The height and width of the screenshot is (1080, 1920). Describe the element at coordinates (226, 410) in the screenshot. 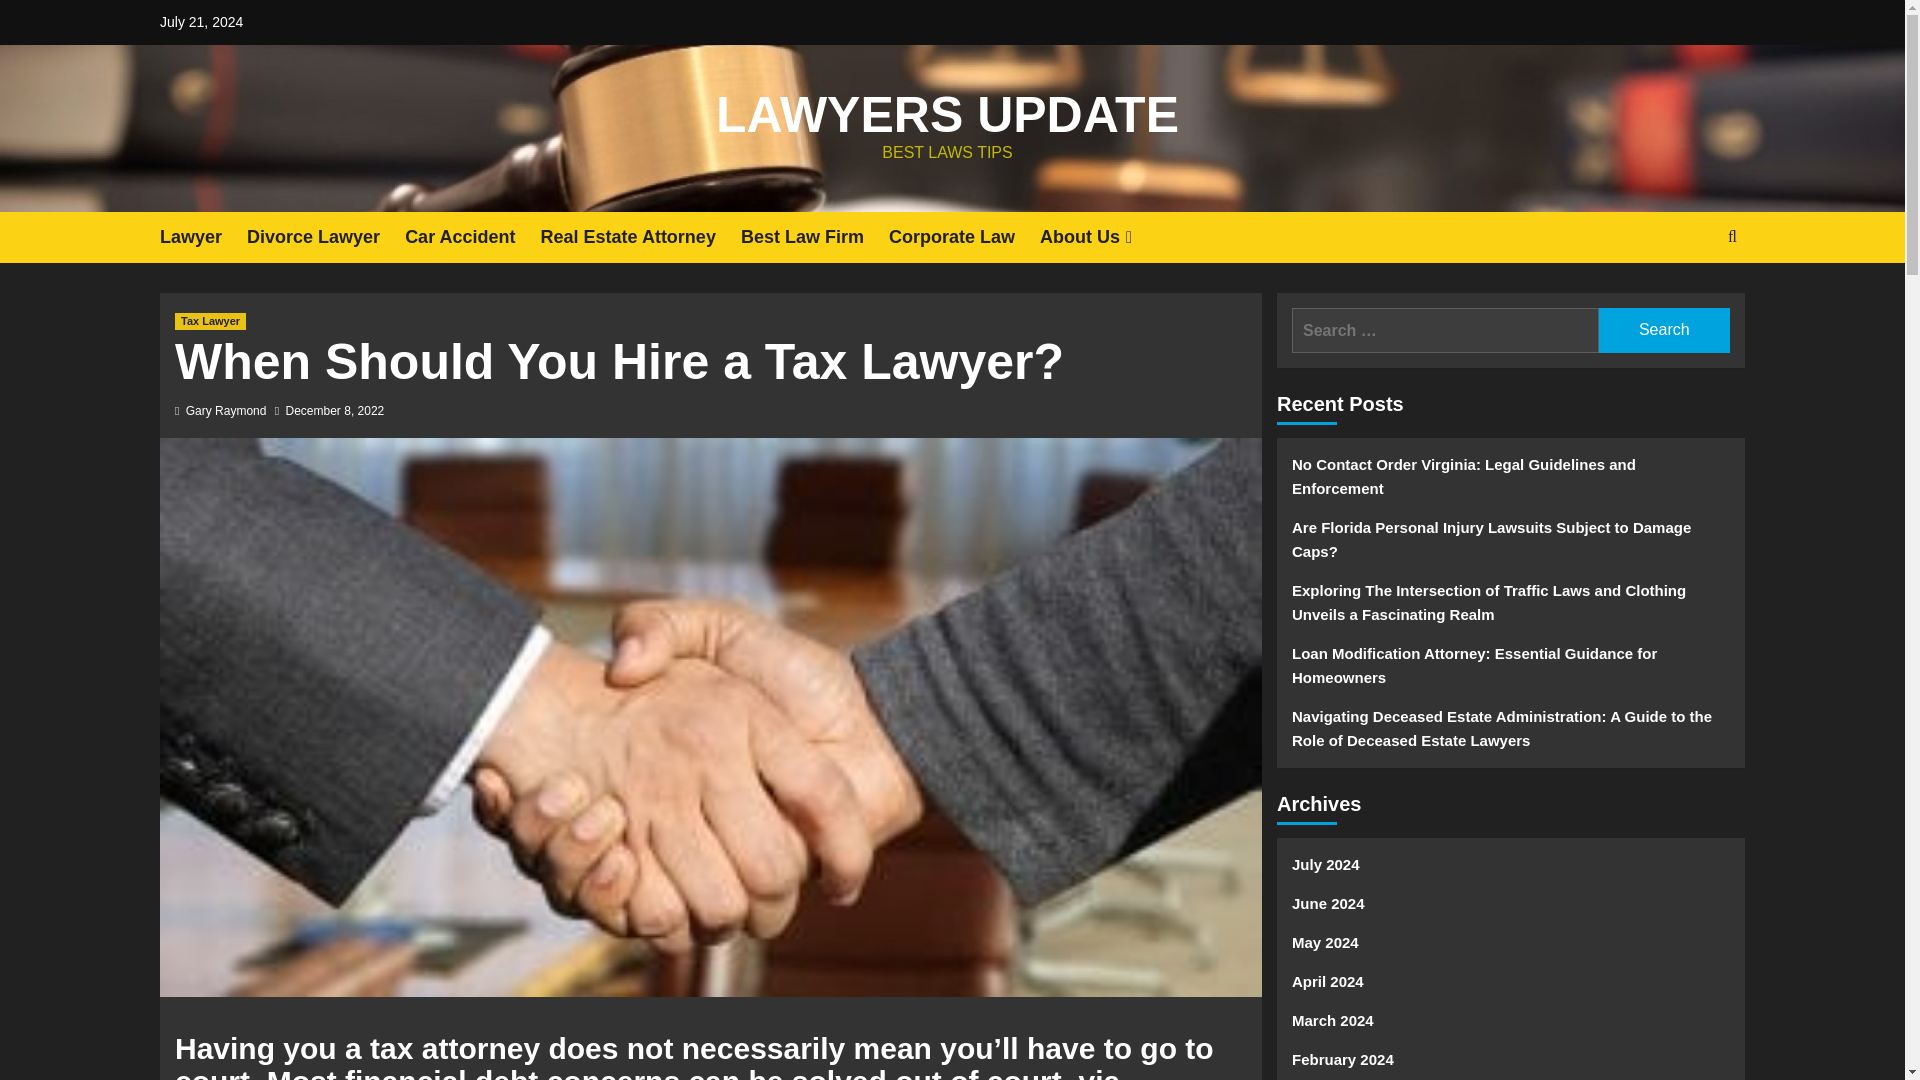

I see `Gary Raymond` at that location.